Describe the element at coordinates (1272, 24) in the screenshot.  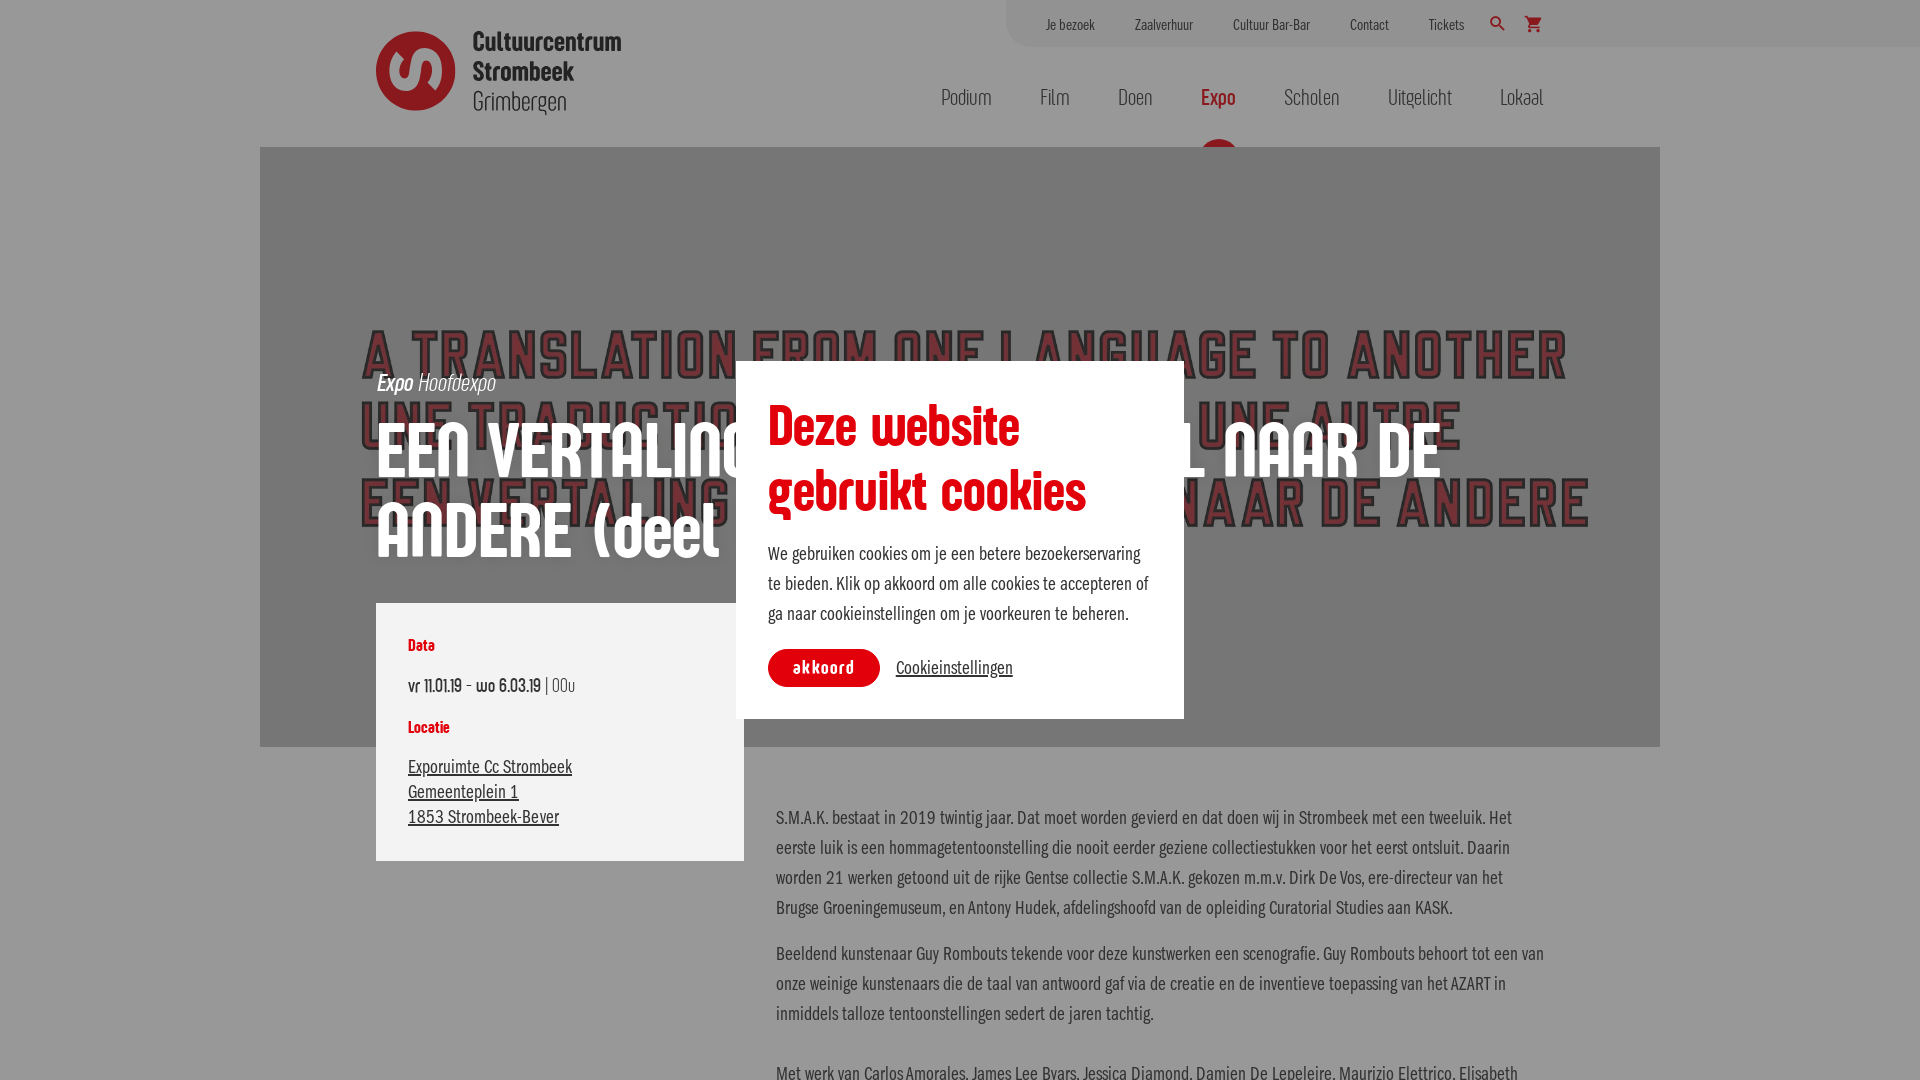
I see `Cultuur Bar-Bar` at that location.